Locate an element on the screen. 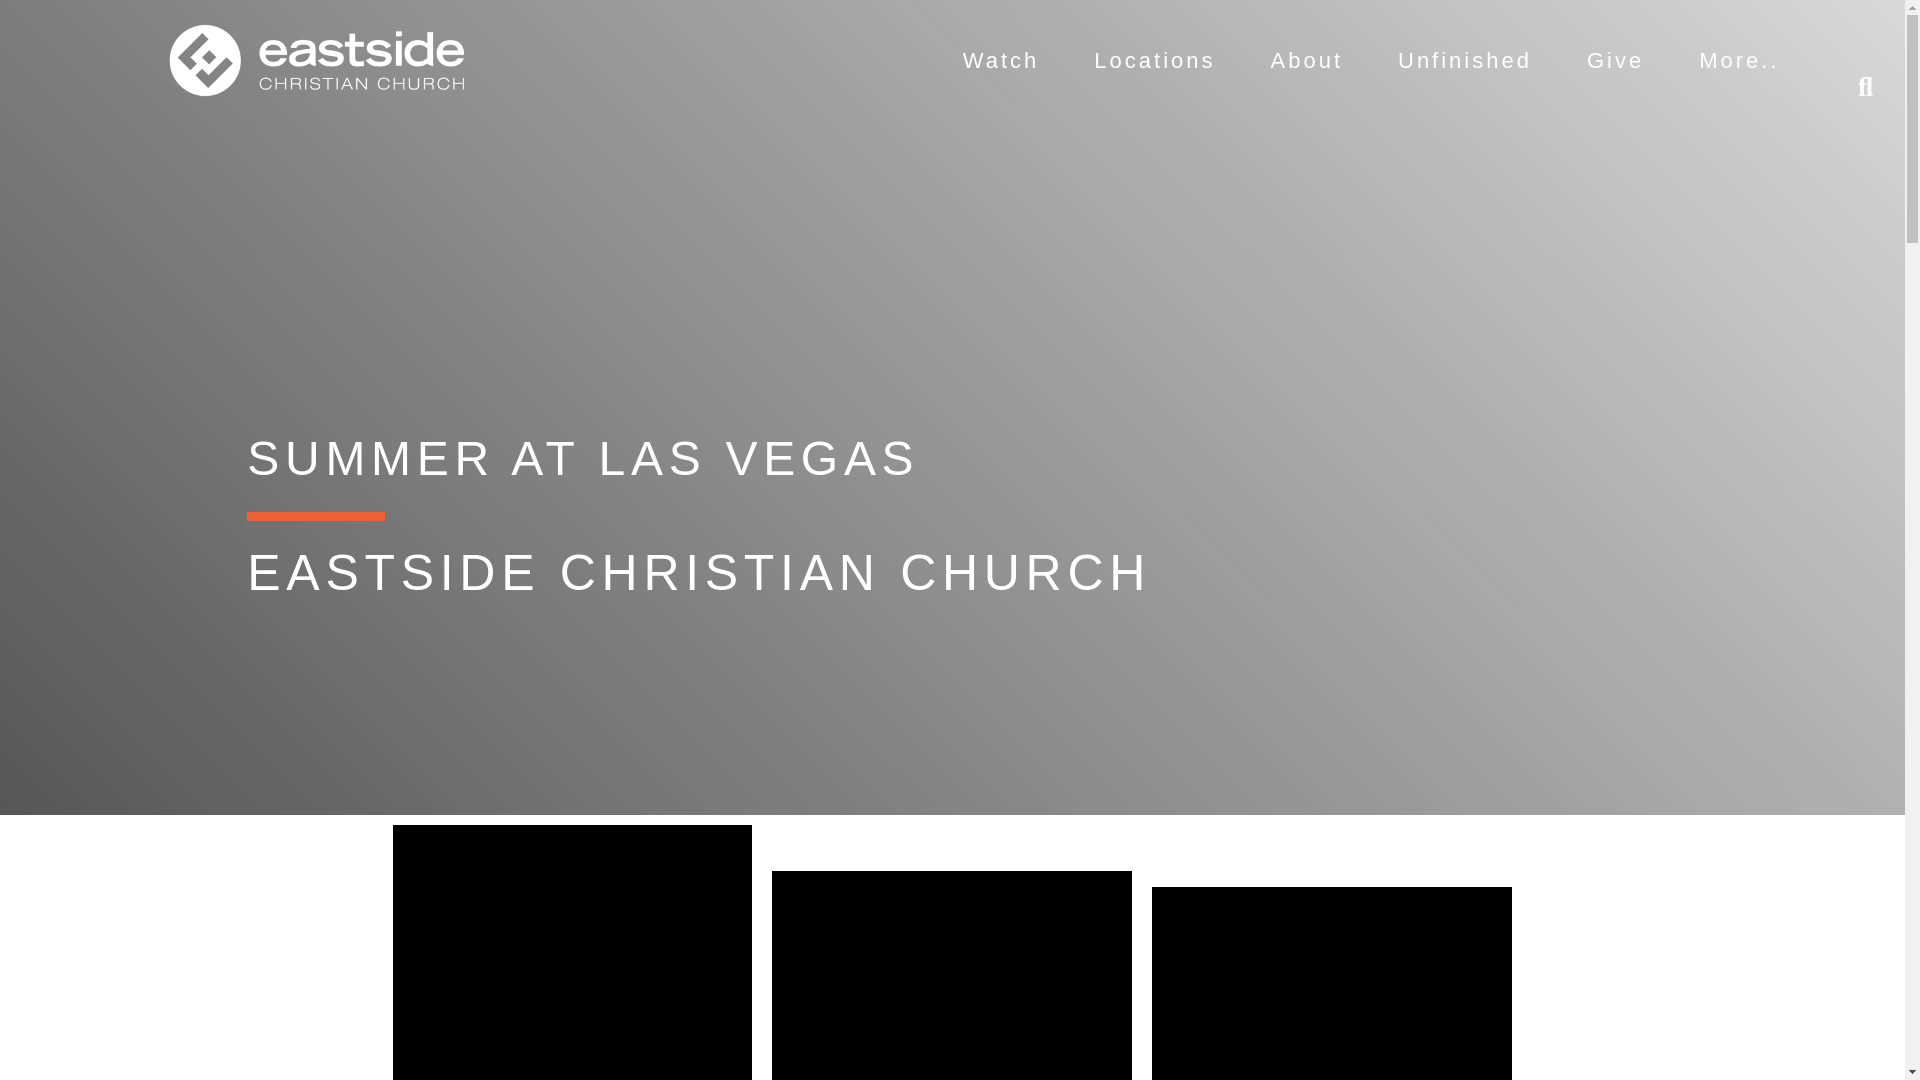  More.. is located at coordinates (1738, 60).